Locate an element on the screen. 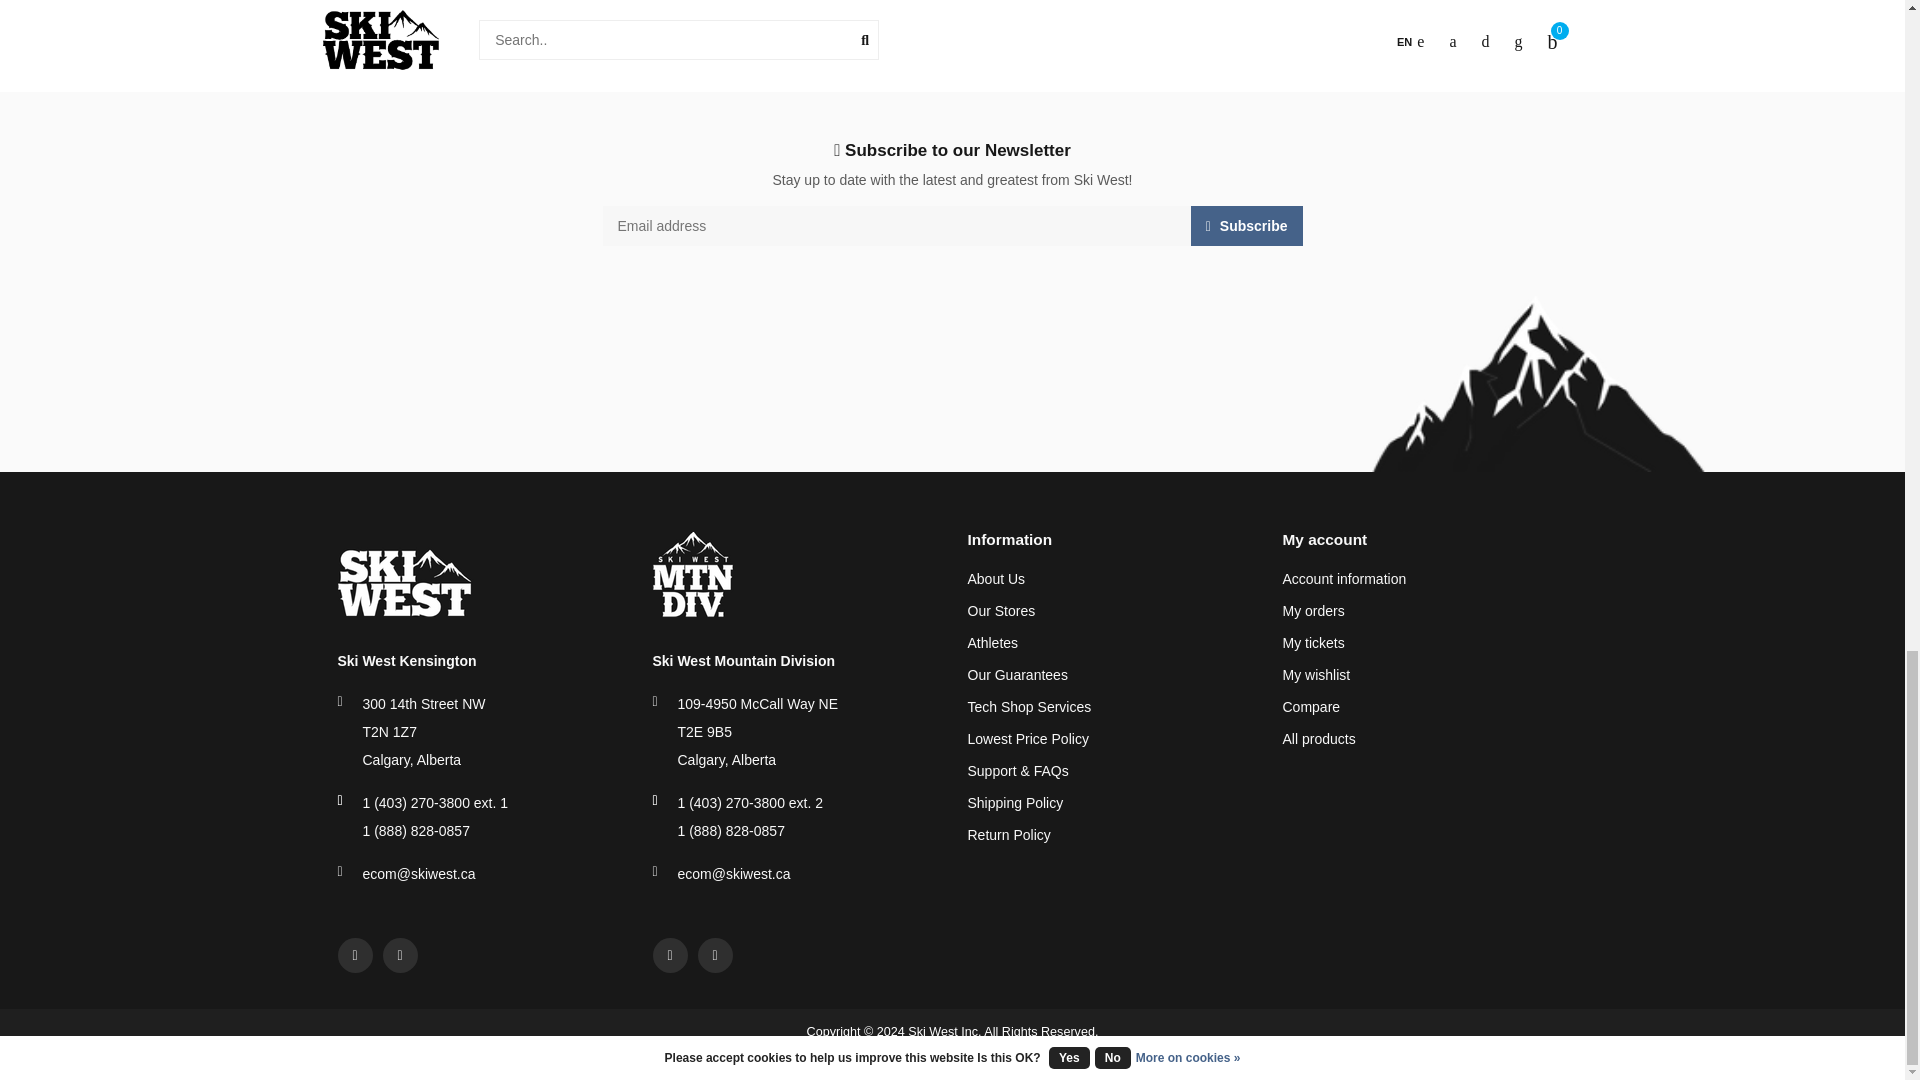 The width and height of the screenshot is (1920, 1080). Tech Shop Services is located at coordinates (1030, 708).